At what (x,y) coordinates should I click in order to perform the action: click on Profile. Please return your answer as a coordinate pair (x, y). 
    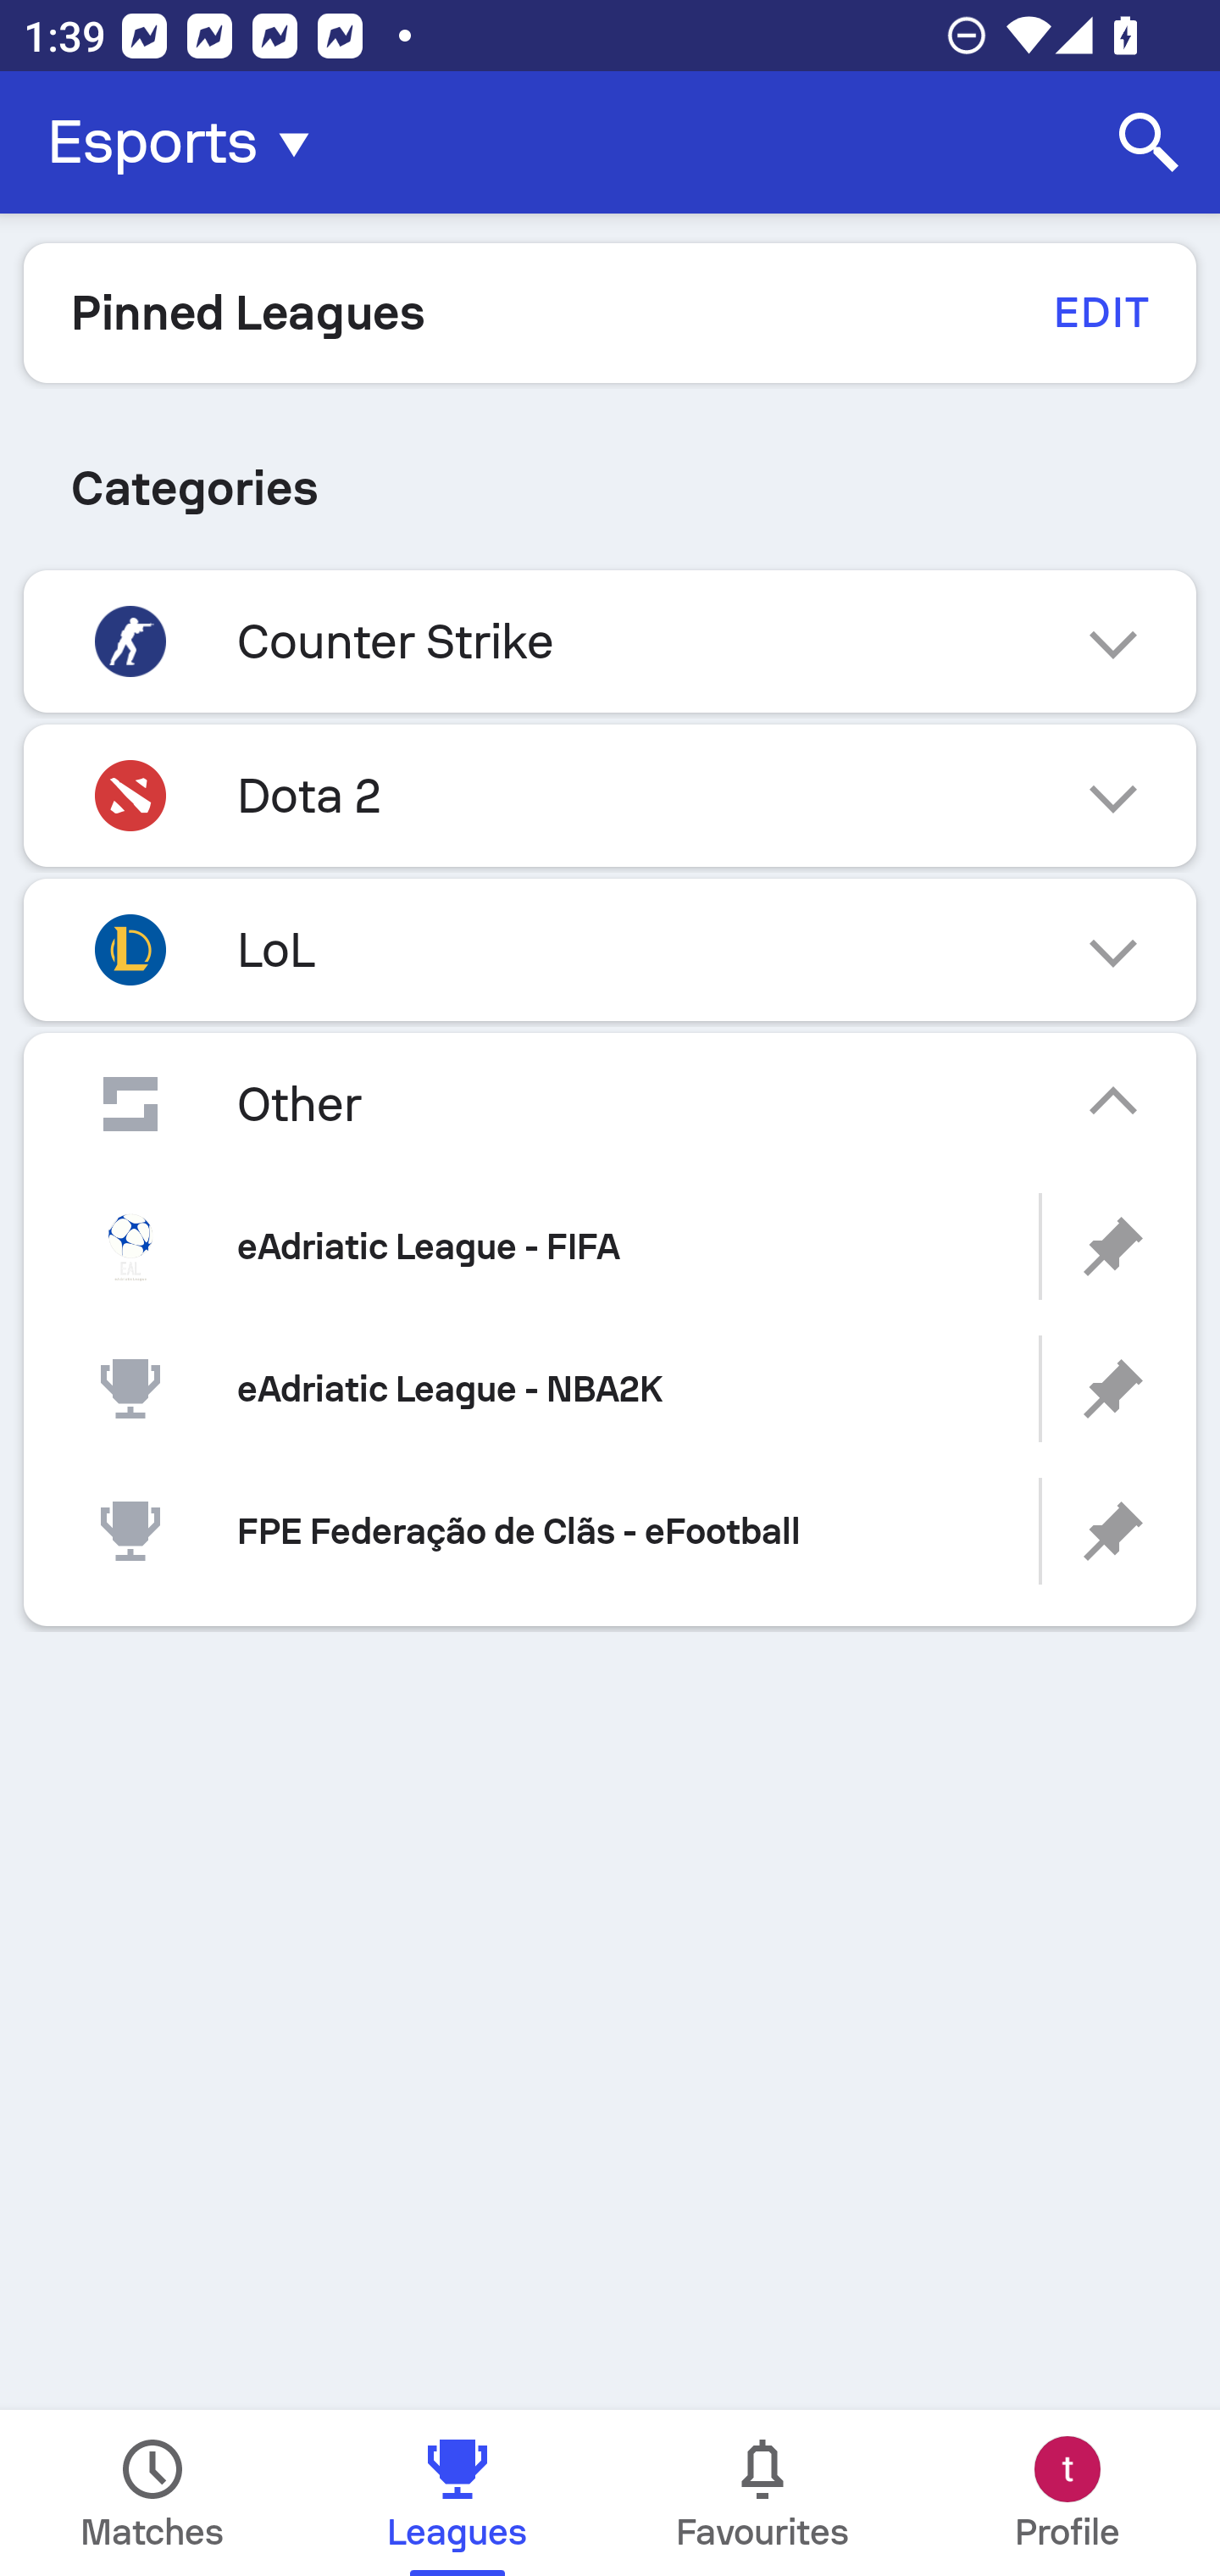
    Looking at the image, I should click on (1067, 2493).